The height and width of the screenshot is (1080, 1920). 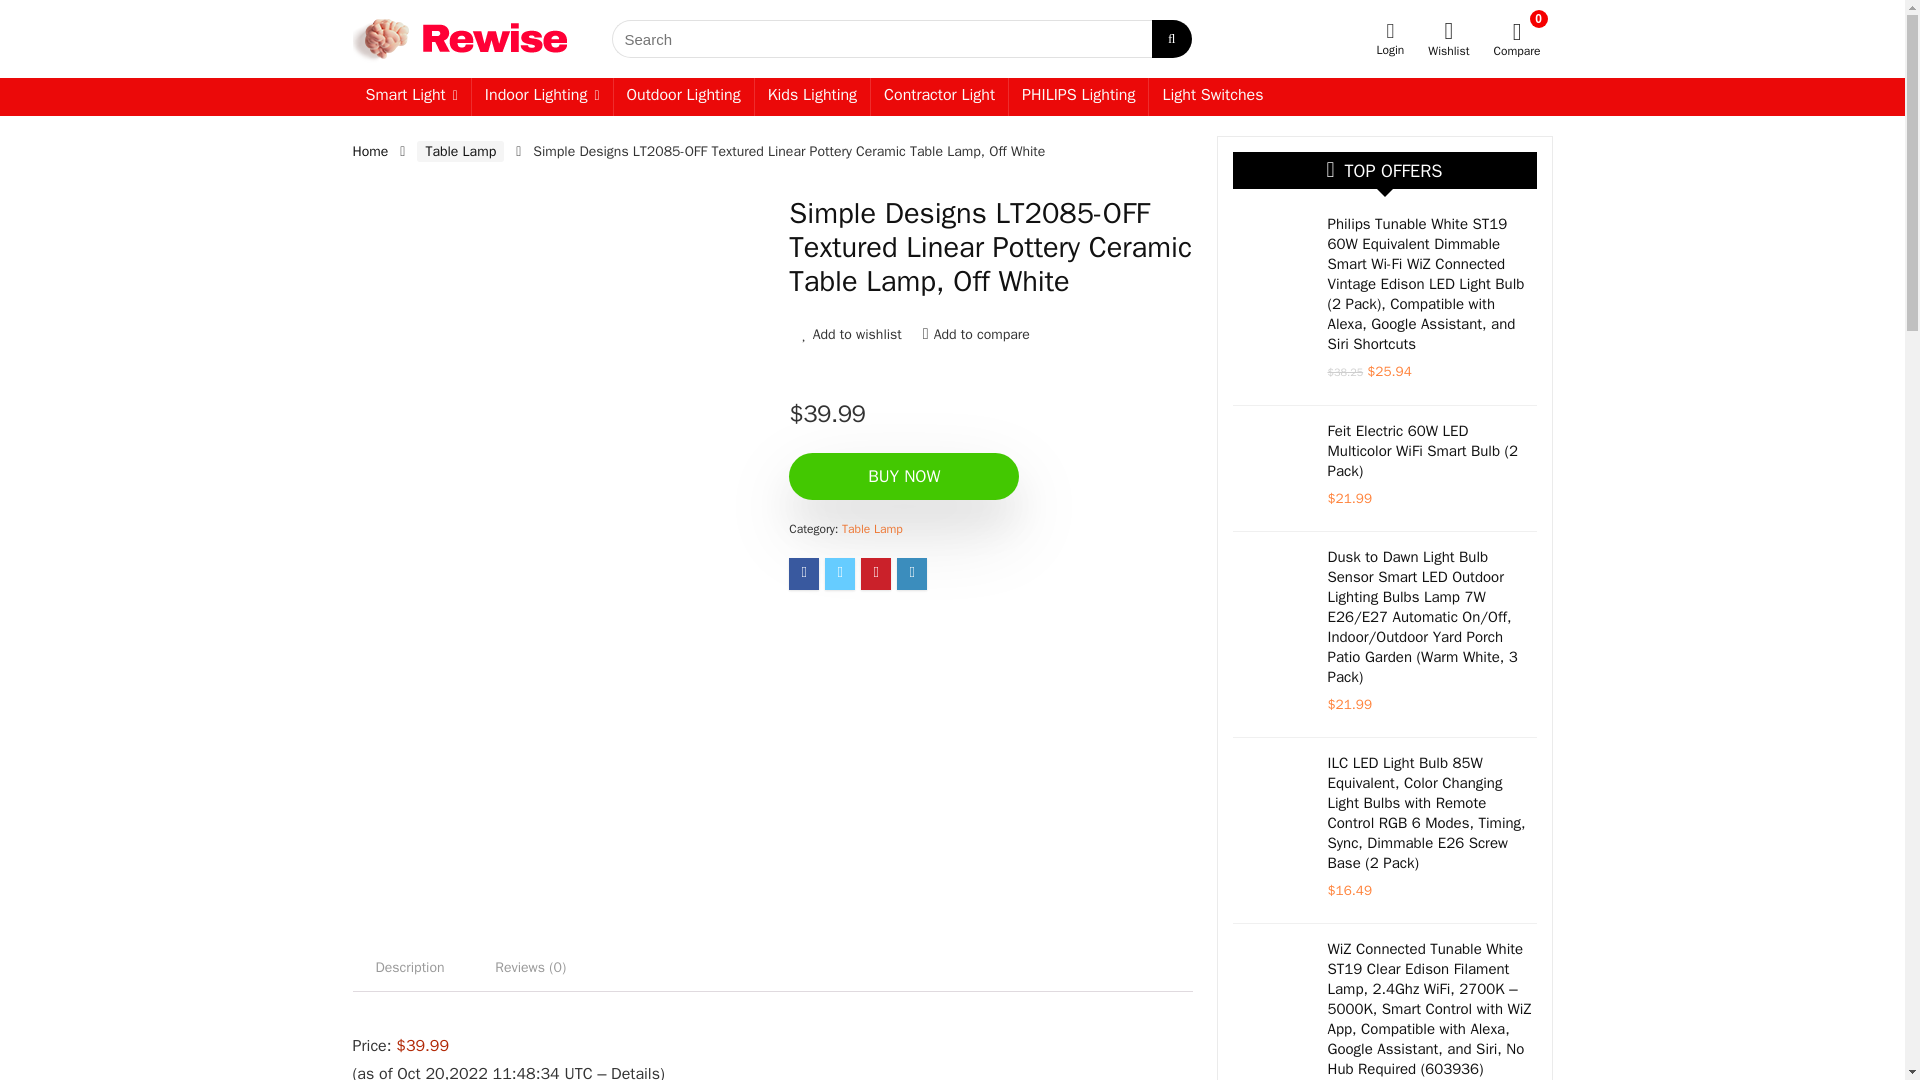 What do you see at coordinates (1078, 96) in the screenshot?
I see `PHILIPS Lighting` at bounding box center [1078, 96].